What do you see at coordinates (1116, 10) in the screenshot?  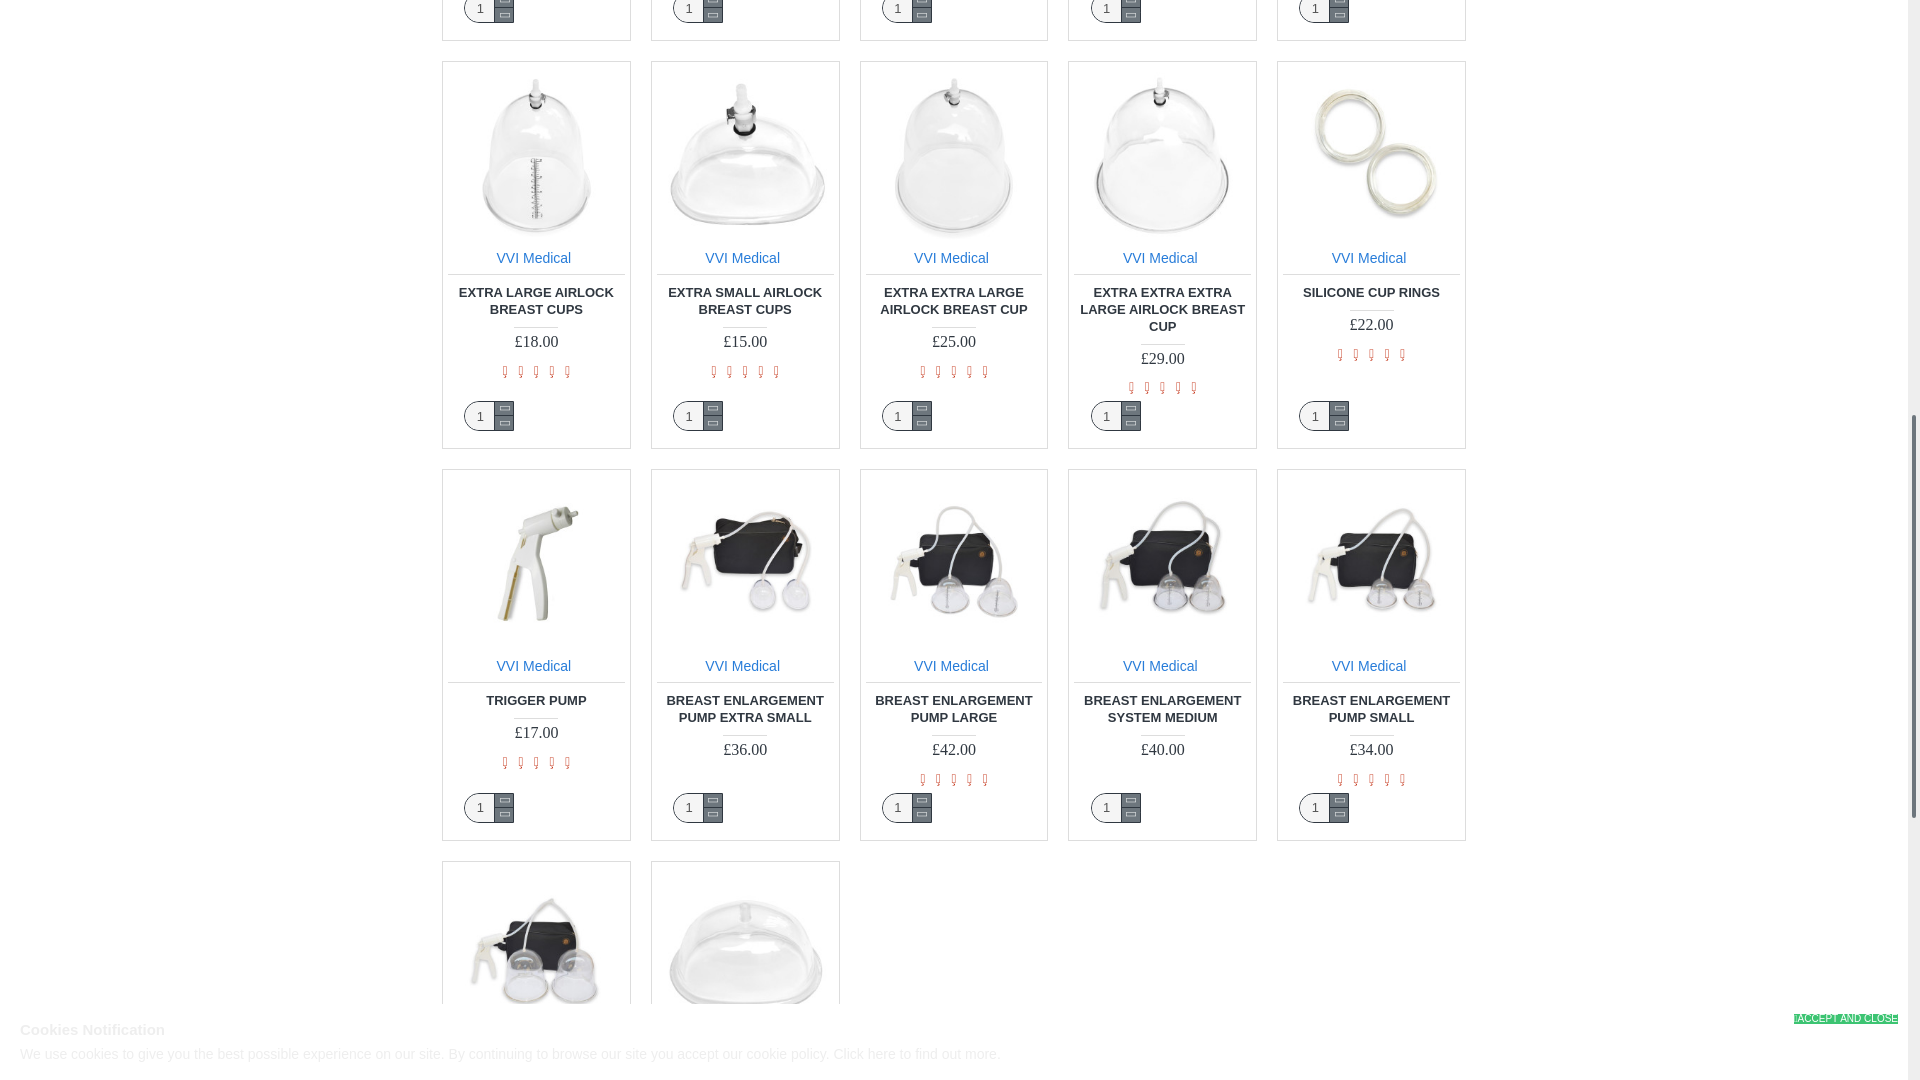 I see `1` at bounding box center [1116, 10].